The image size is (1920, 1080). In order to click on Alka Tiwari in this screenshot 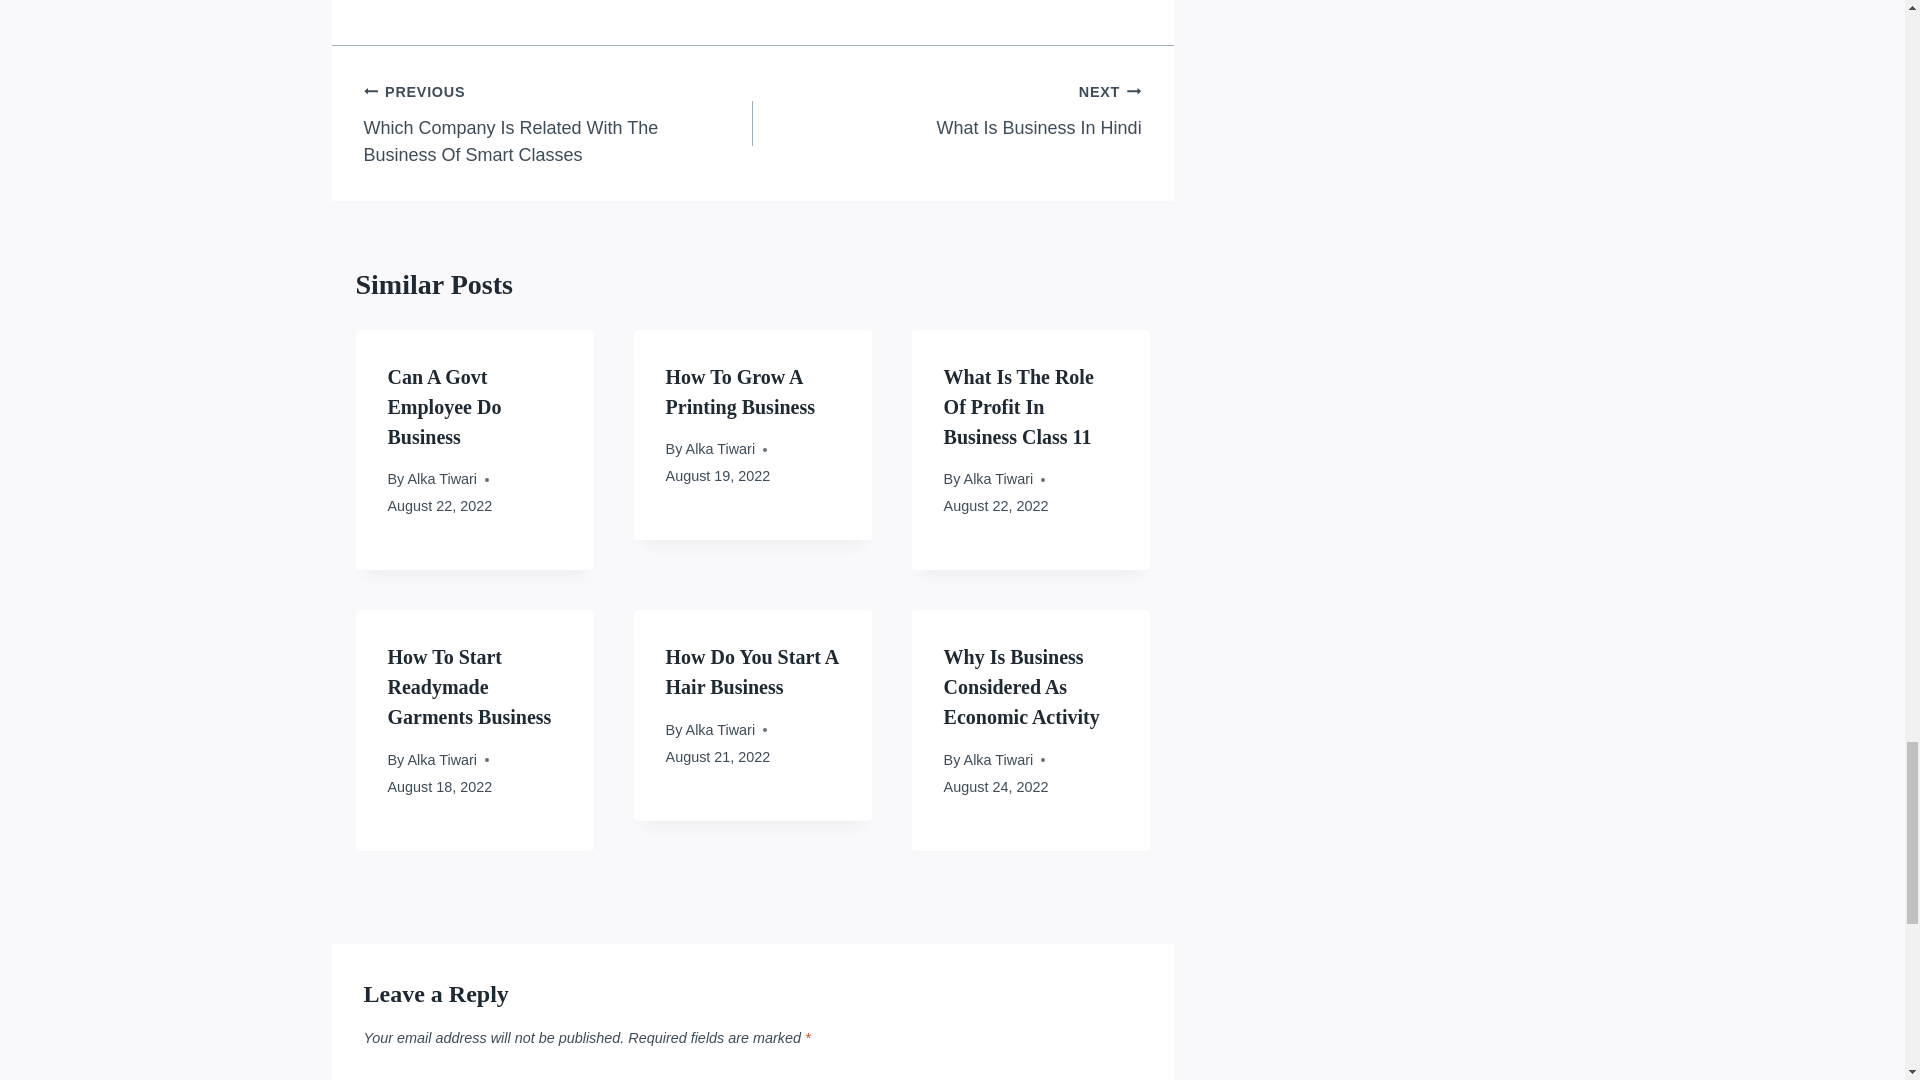, I will do `click(720, 448)`.